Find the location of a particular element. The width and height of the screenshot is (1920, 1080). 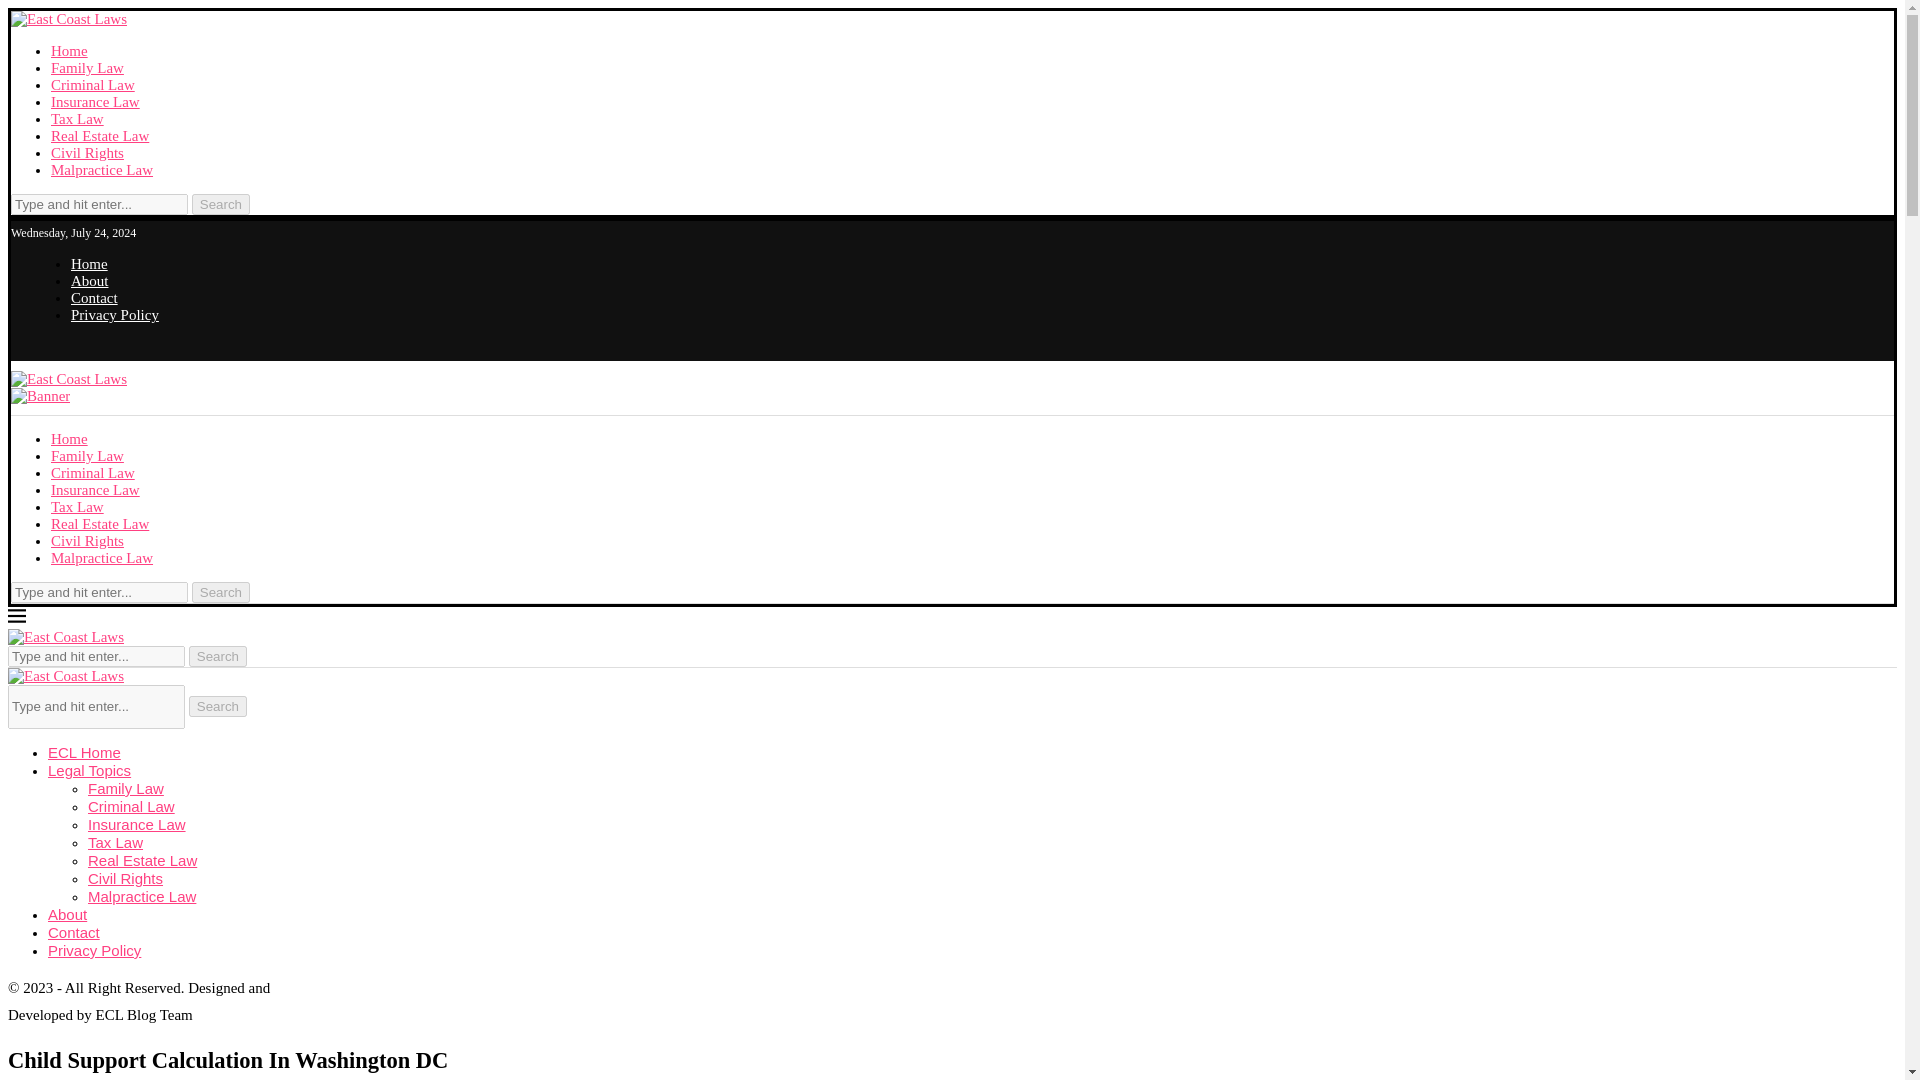

Malpractice Law is located at coordinates (102, 557).